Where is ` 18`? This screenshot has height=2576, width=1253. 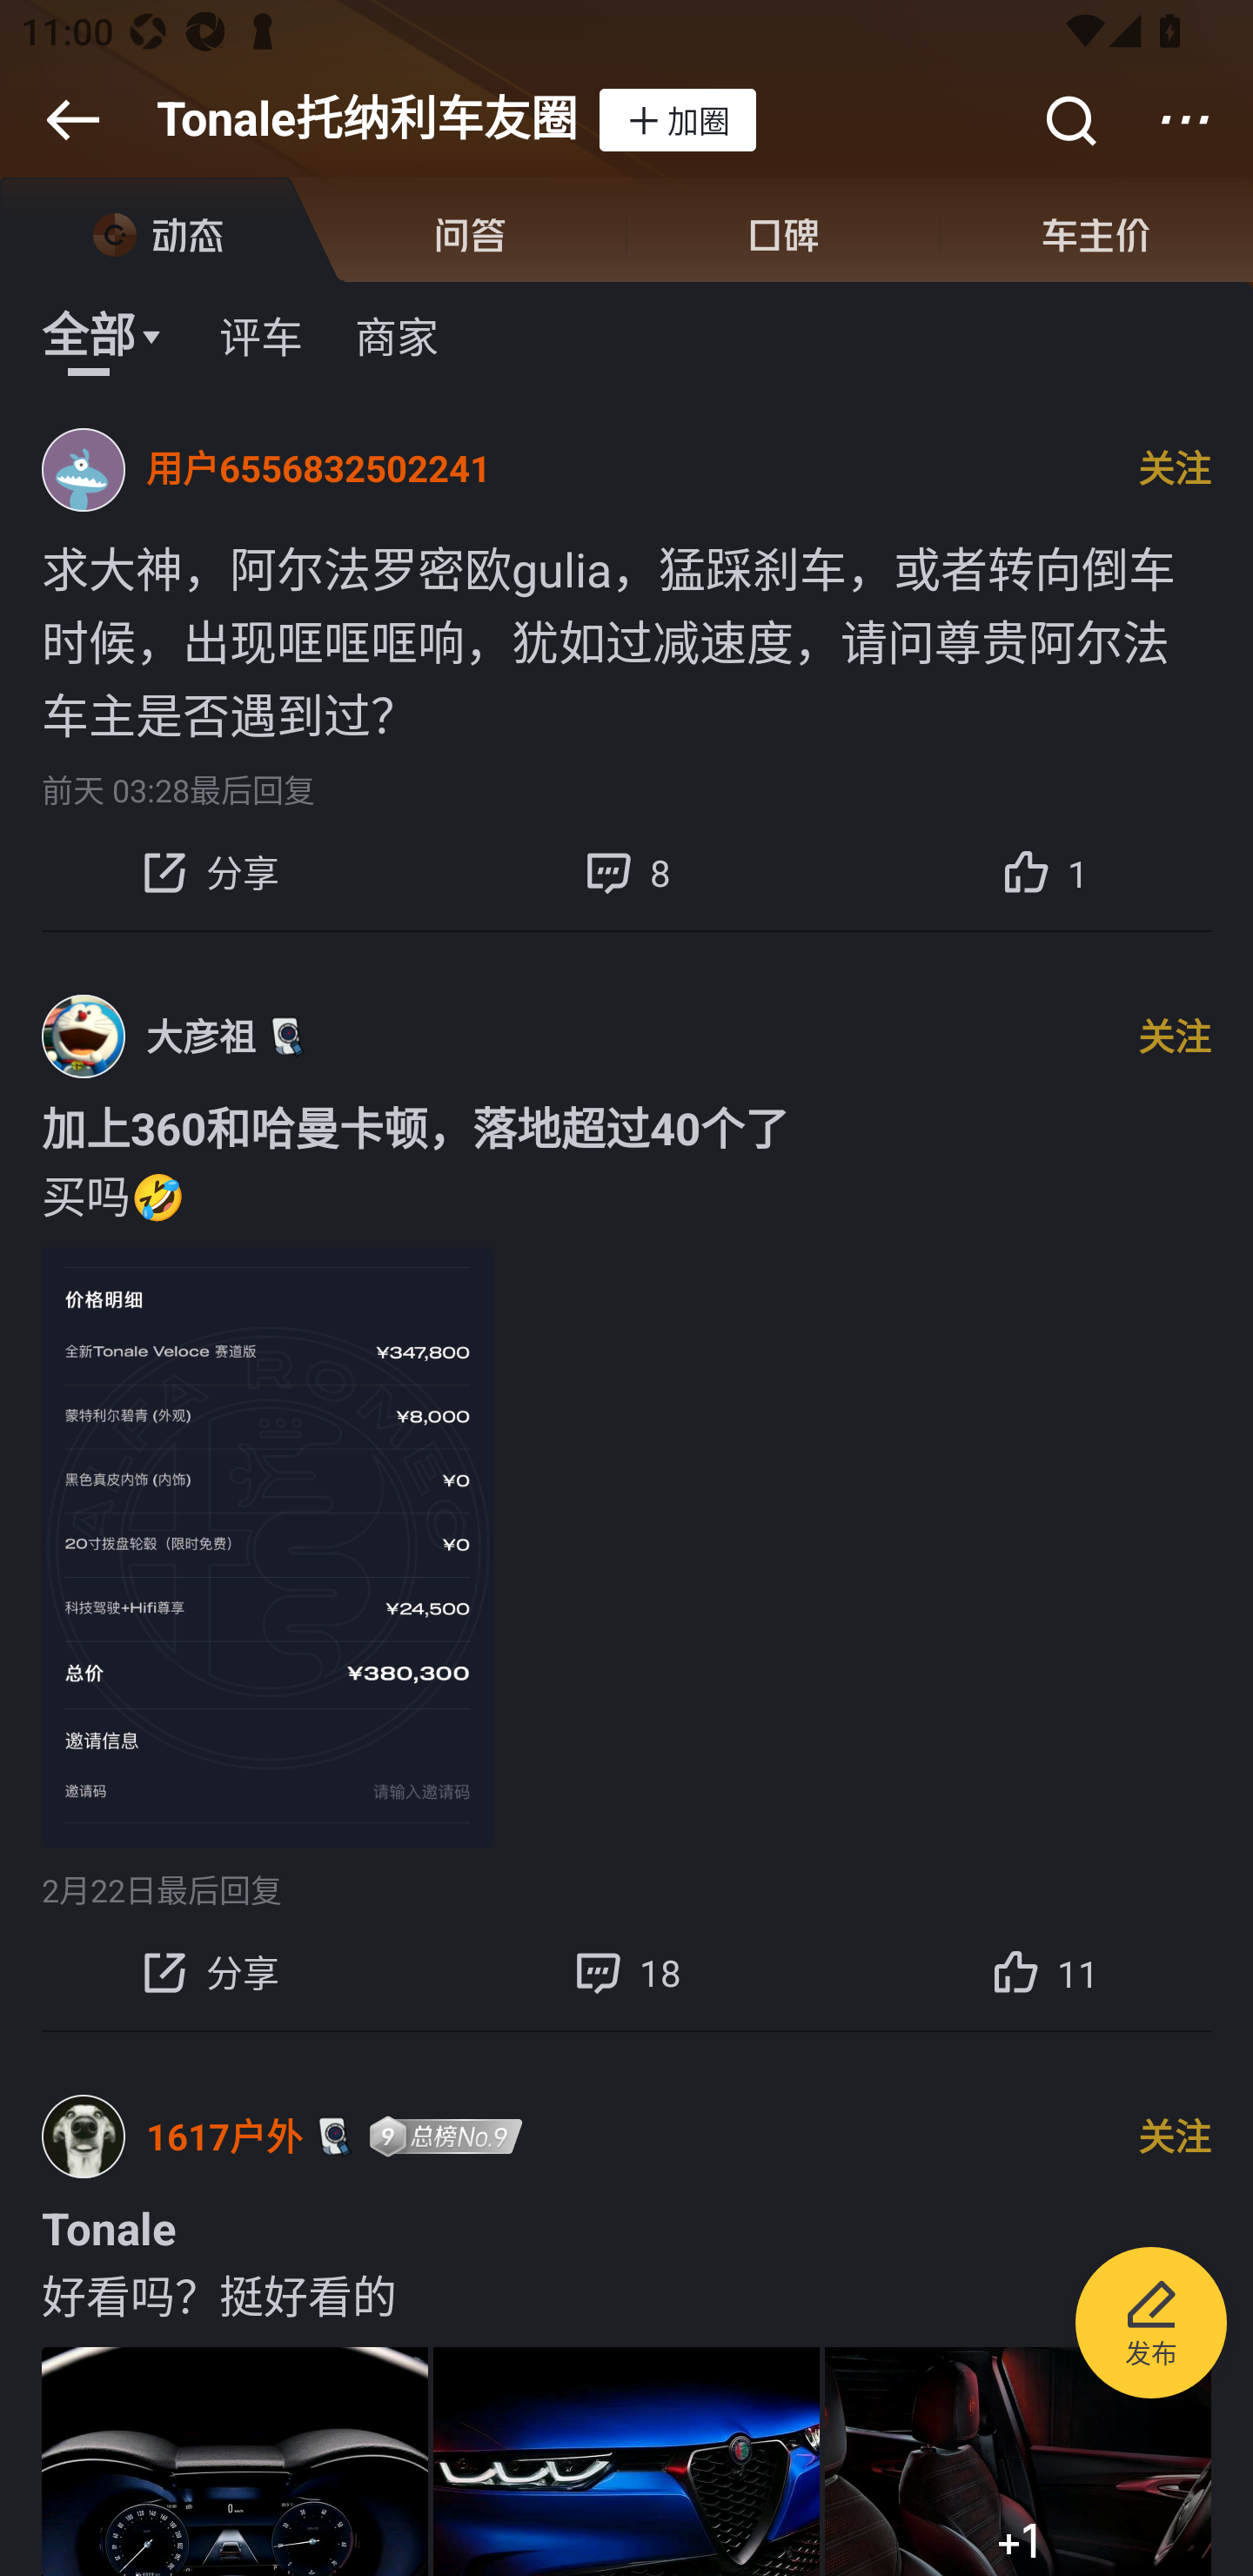  18 is located at coordinates (626, 1973).